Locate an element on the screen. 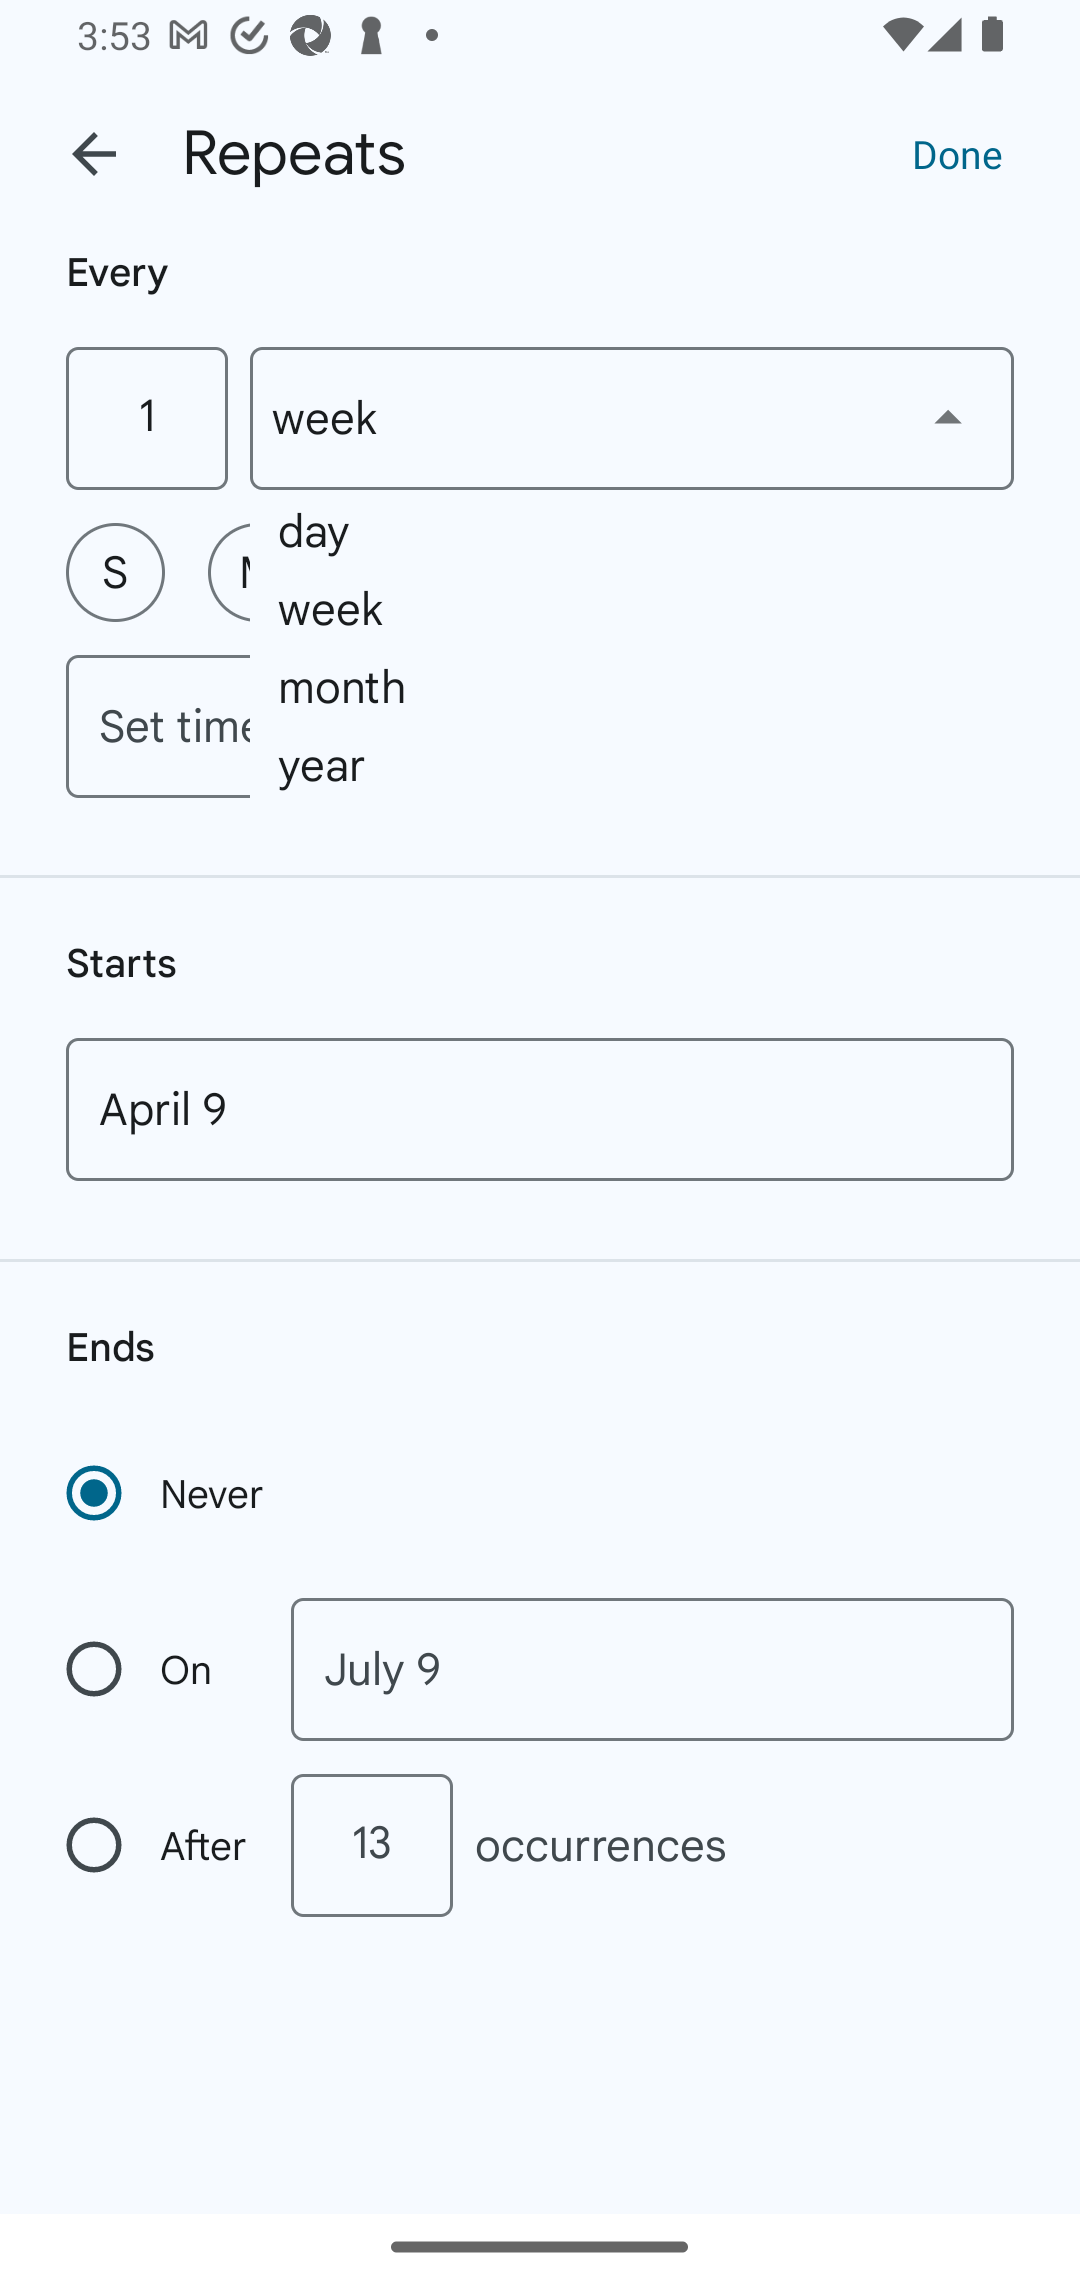 Image resolution: width=1080 pixels, height=2280 pixels. 13 is located at coordinates (371, 1845).